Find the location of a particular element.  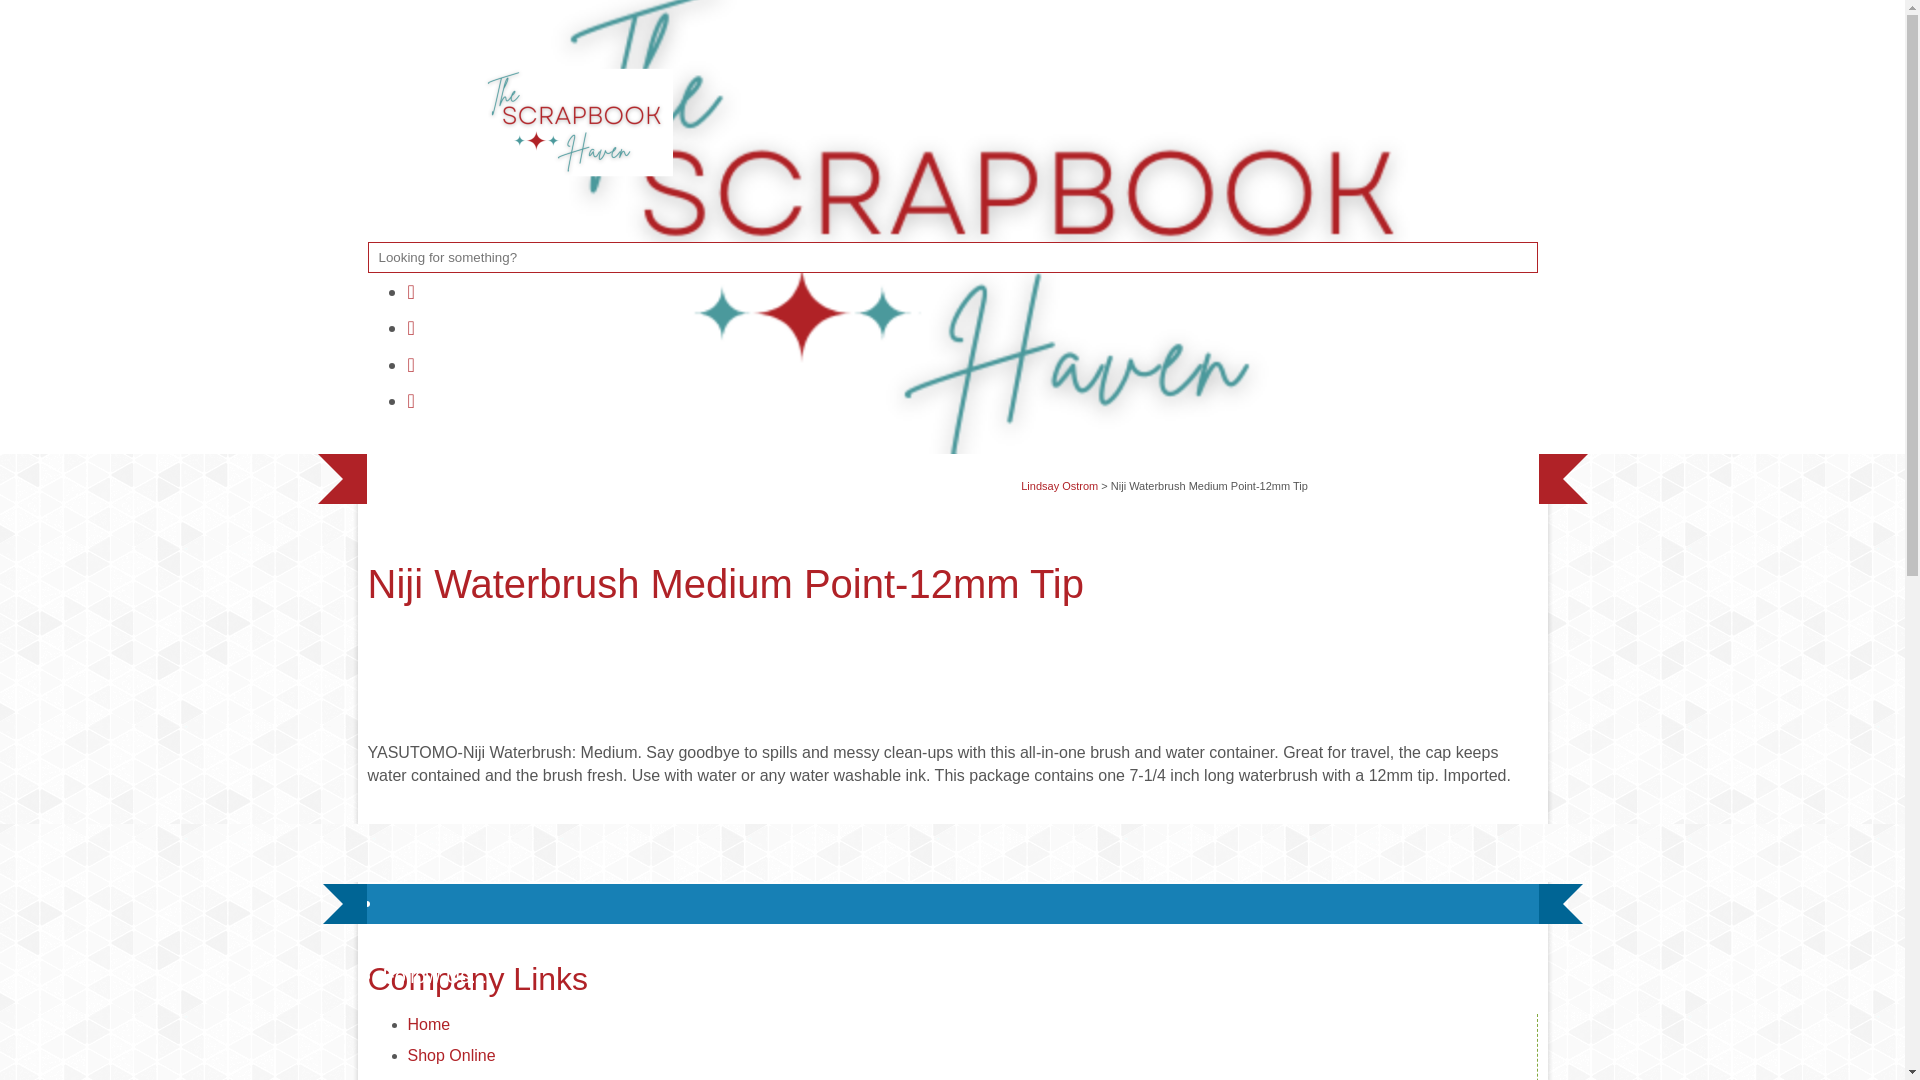

LOGIN is located at coordinates (978, 473).